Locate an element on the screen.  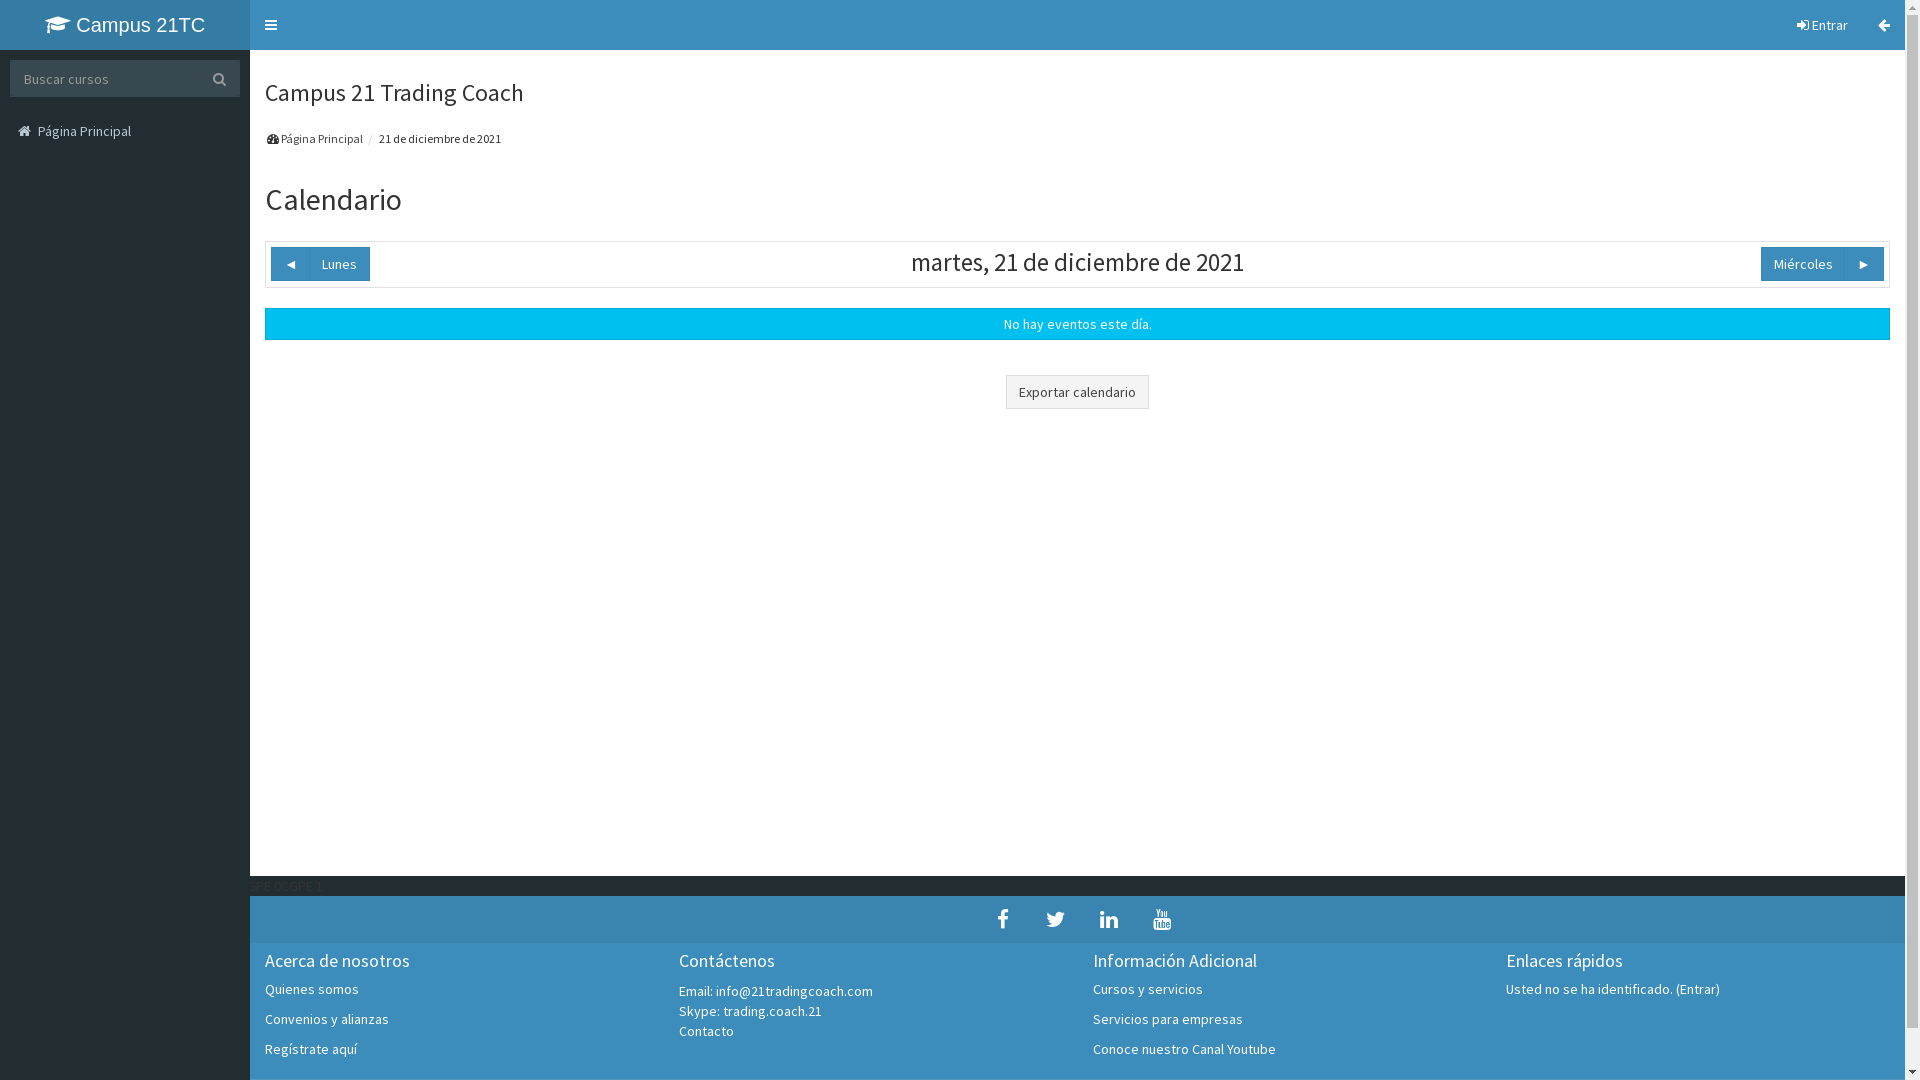
info@21tradingcoach.com is located at coordinates (794, 991).